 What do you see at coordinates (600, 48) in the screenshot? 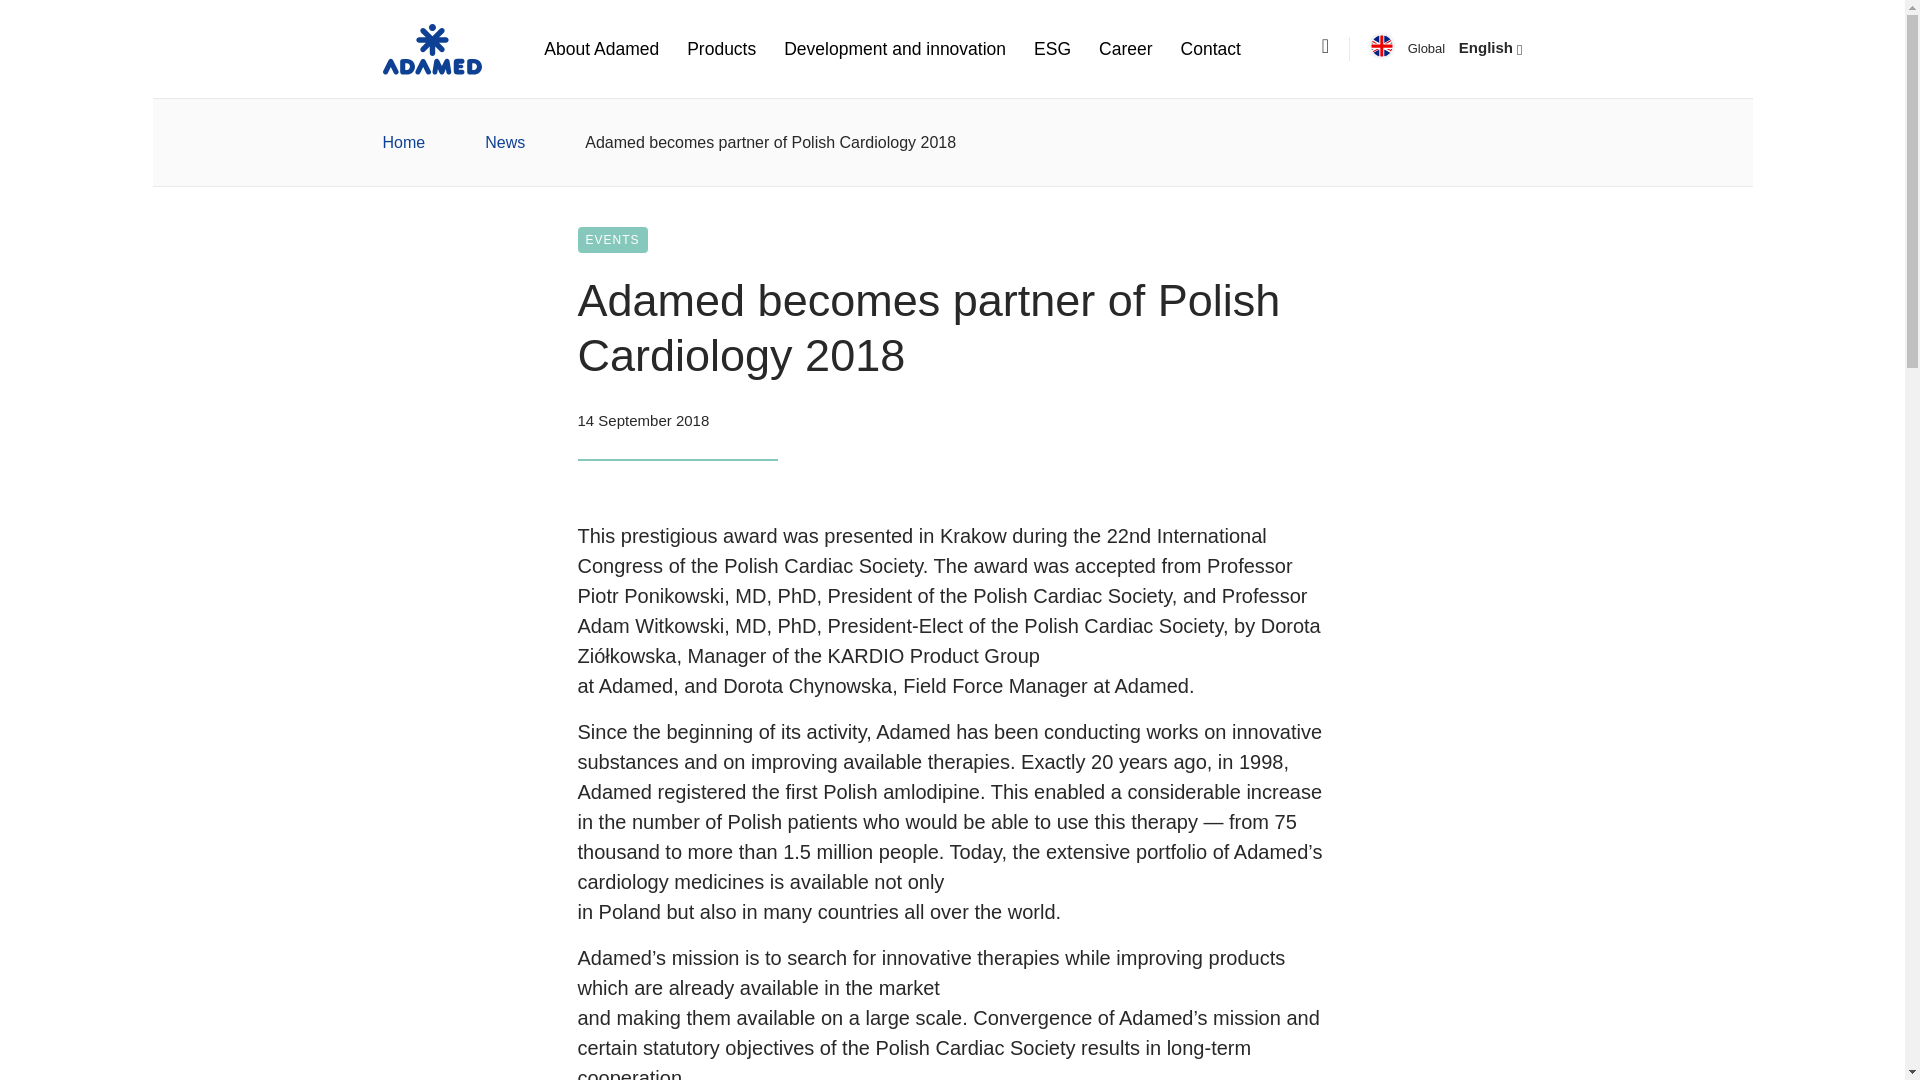
I see `About Adamed` at bounding box center [600, 48].